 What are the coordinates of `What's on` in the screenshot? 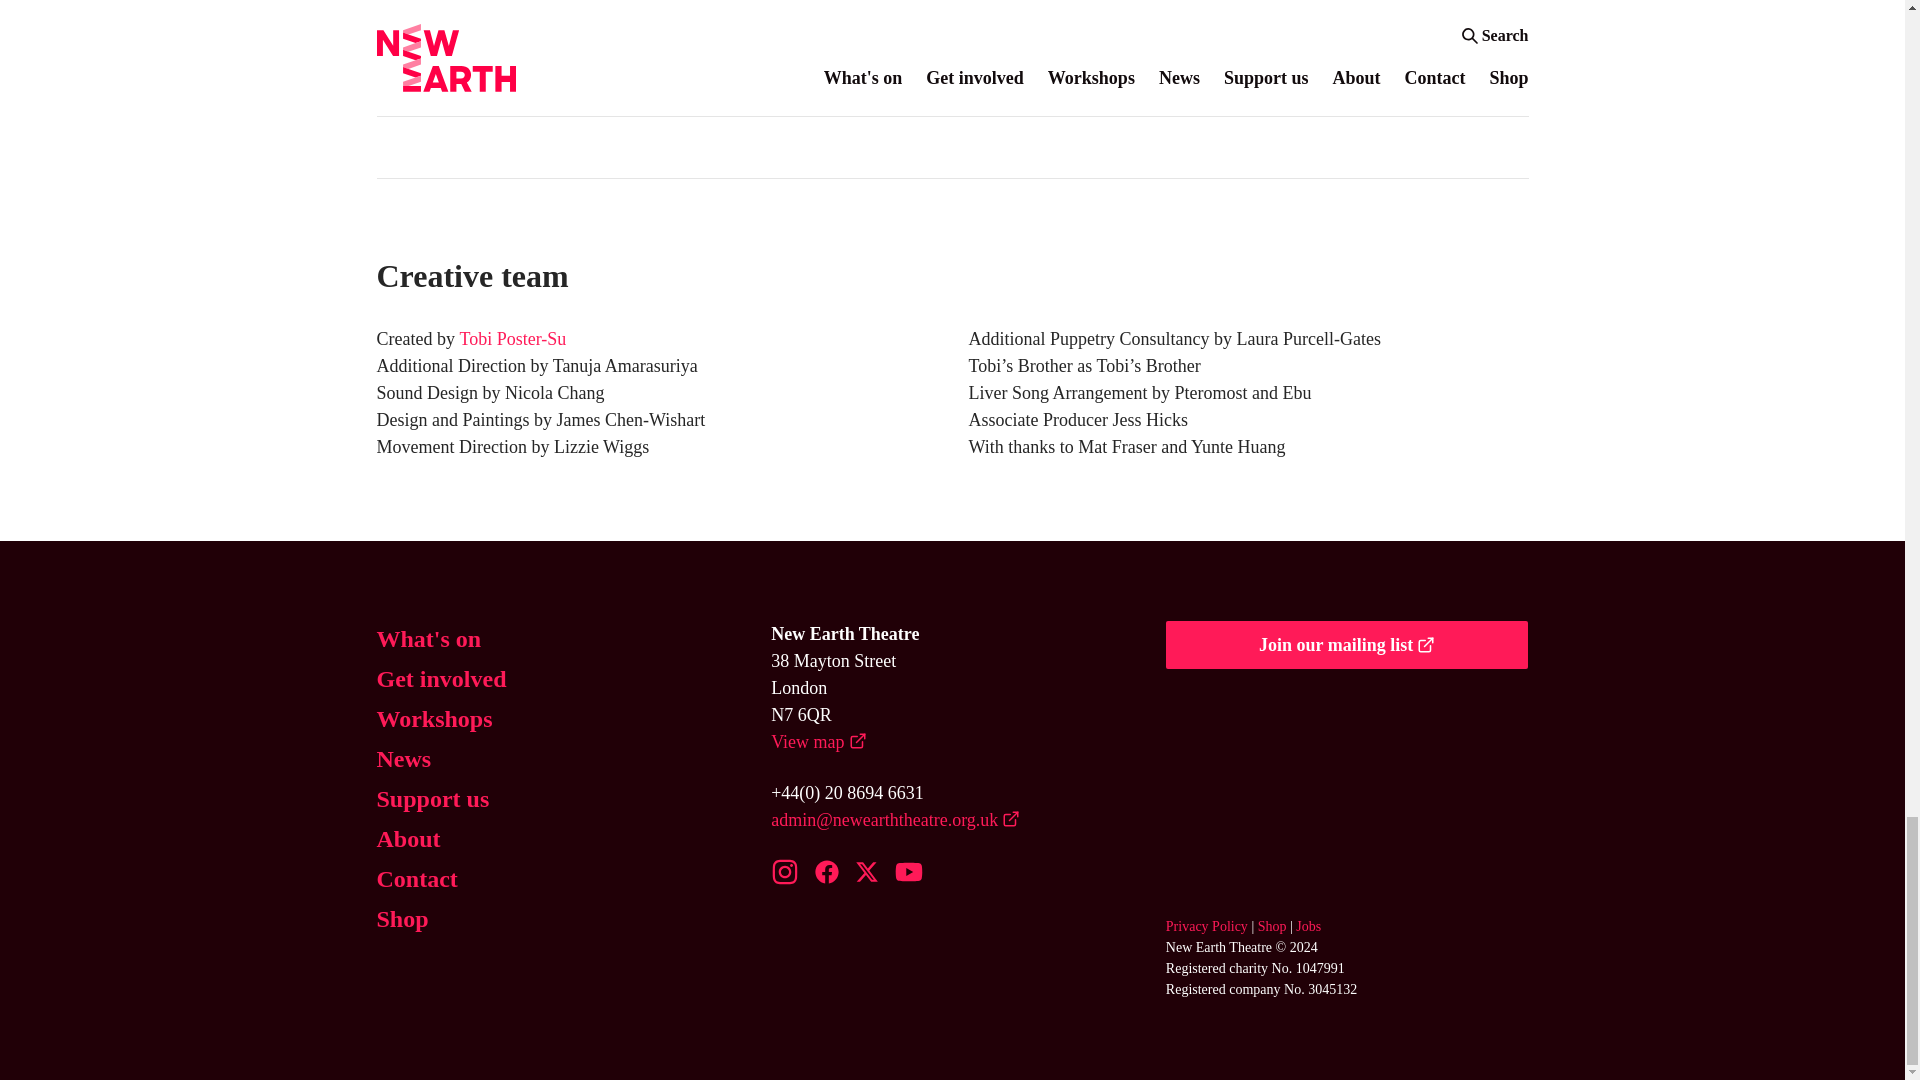 It's located at (428, 638).